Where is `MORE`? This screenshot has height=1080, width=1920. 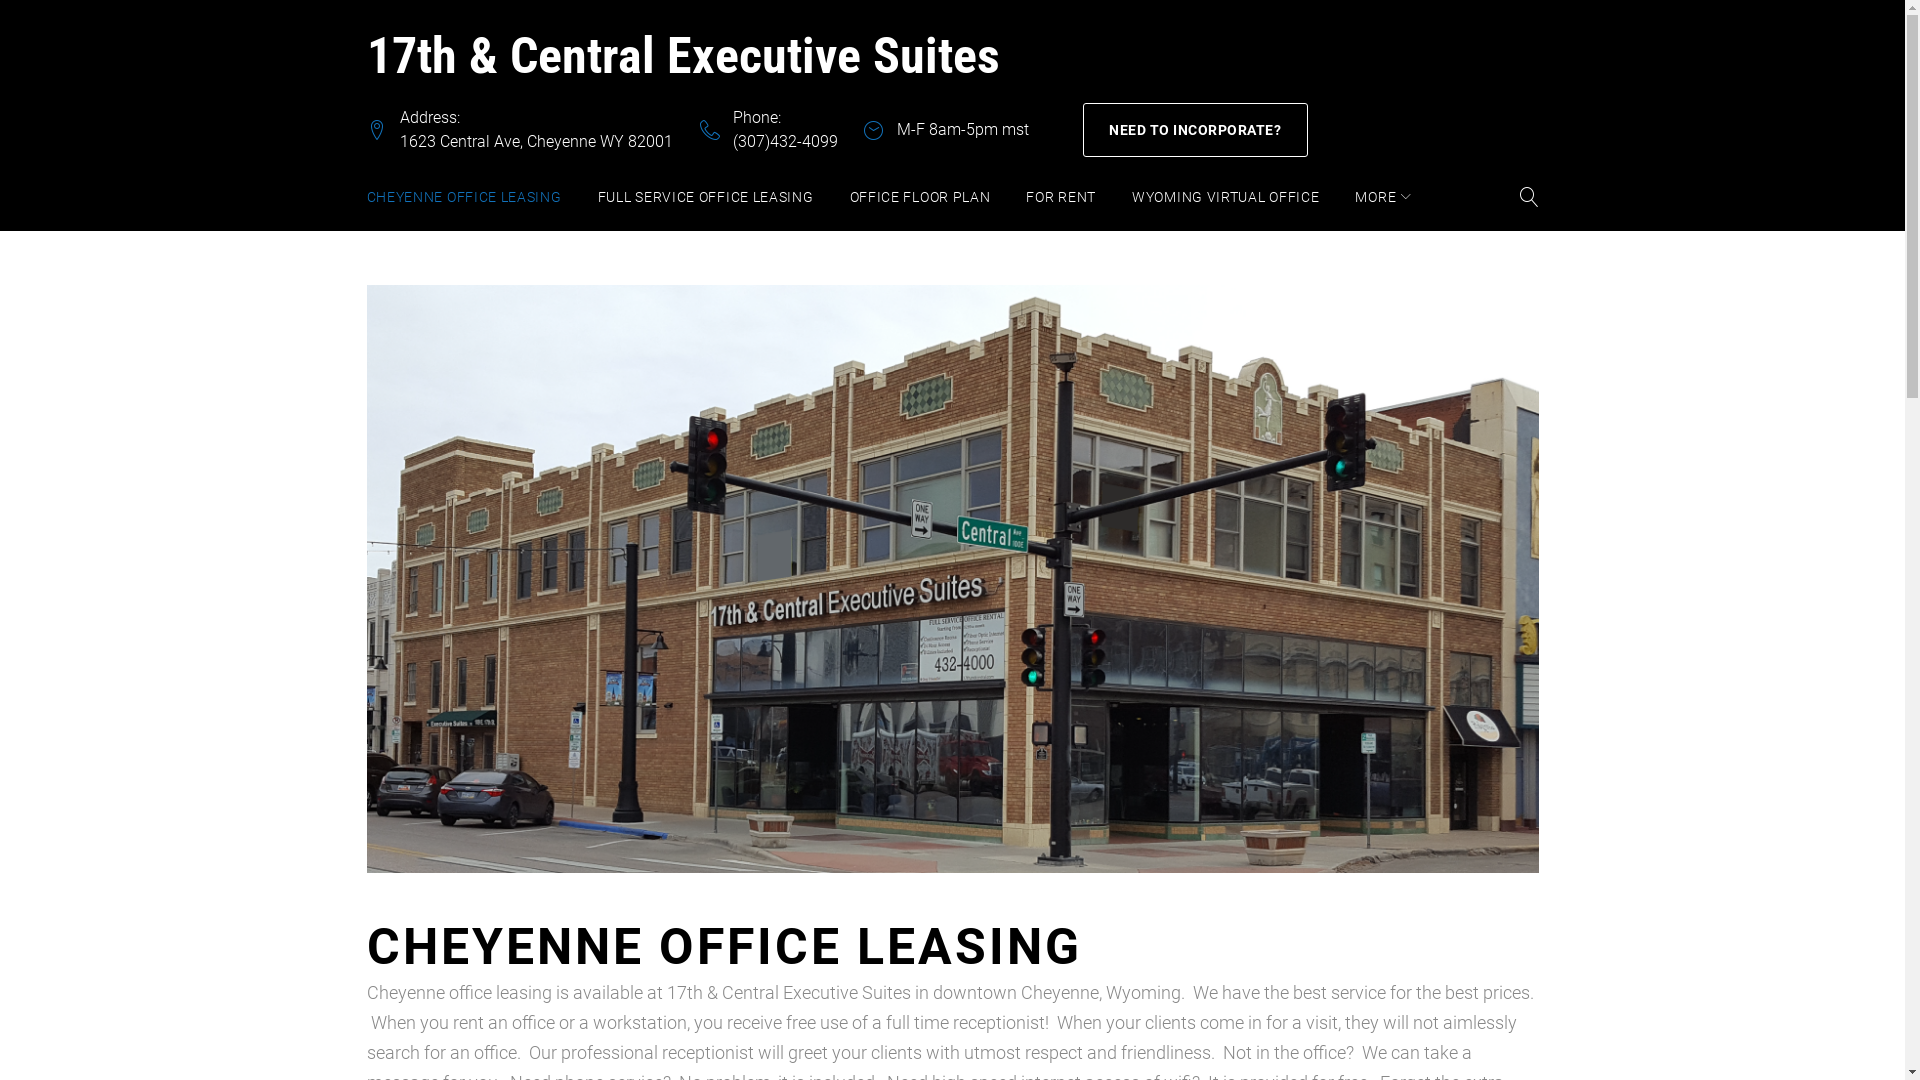
MORE is located at coordinates (1383, 196).